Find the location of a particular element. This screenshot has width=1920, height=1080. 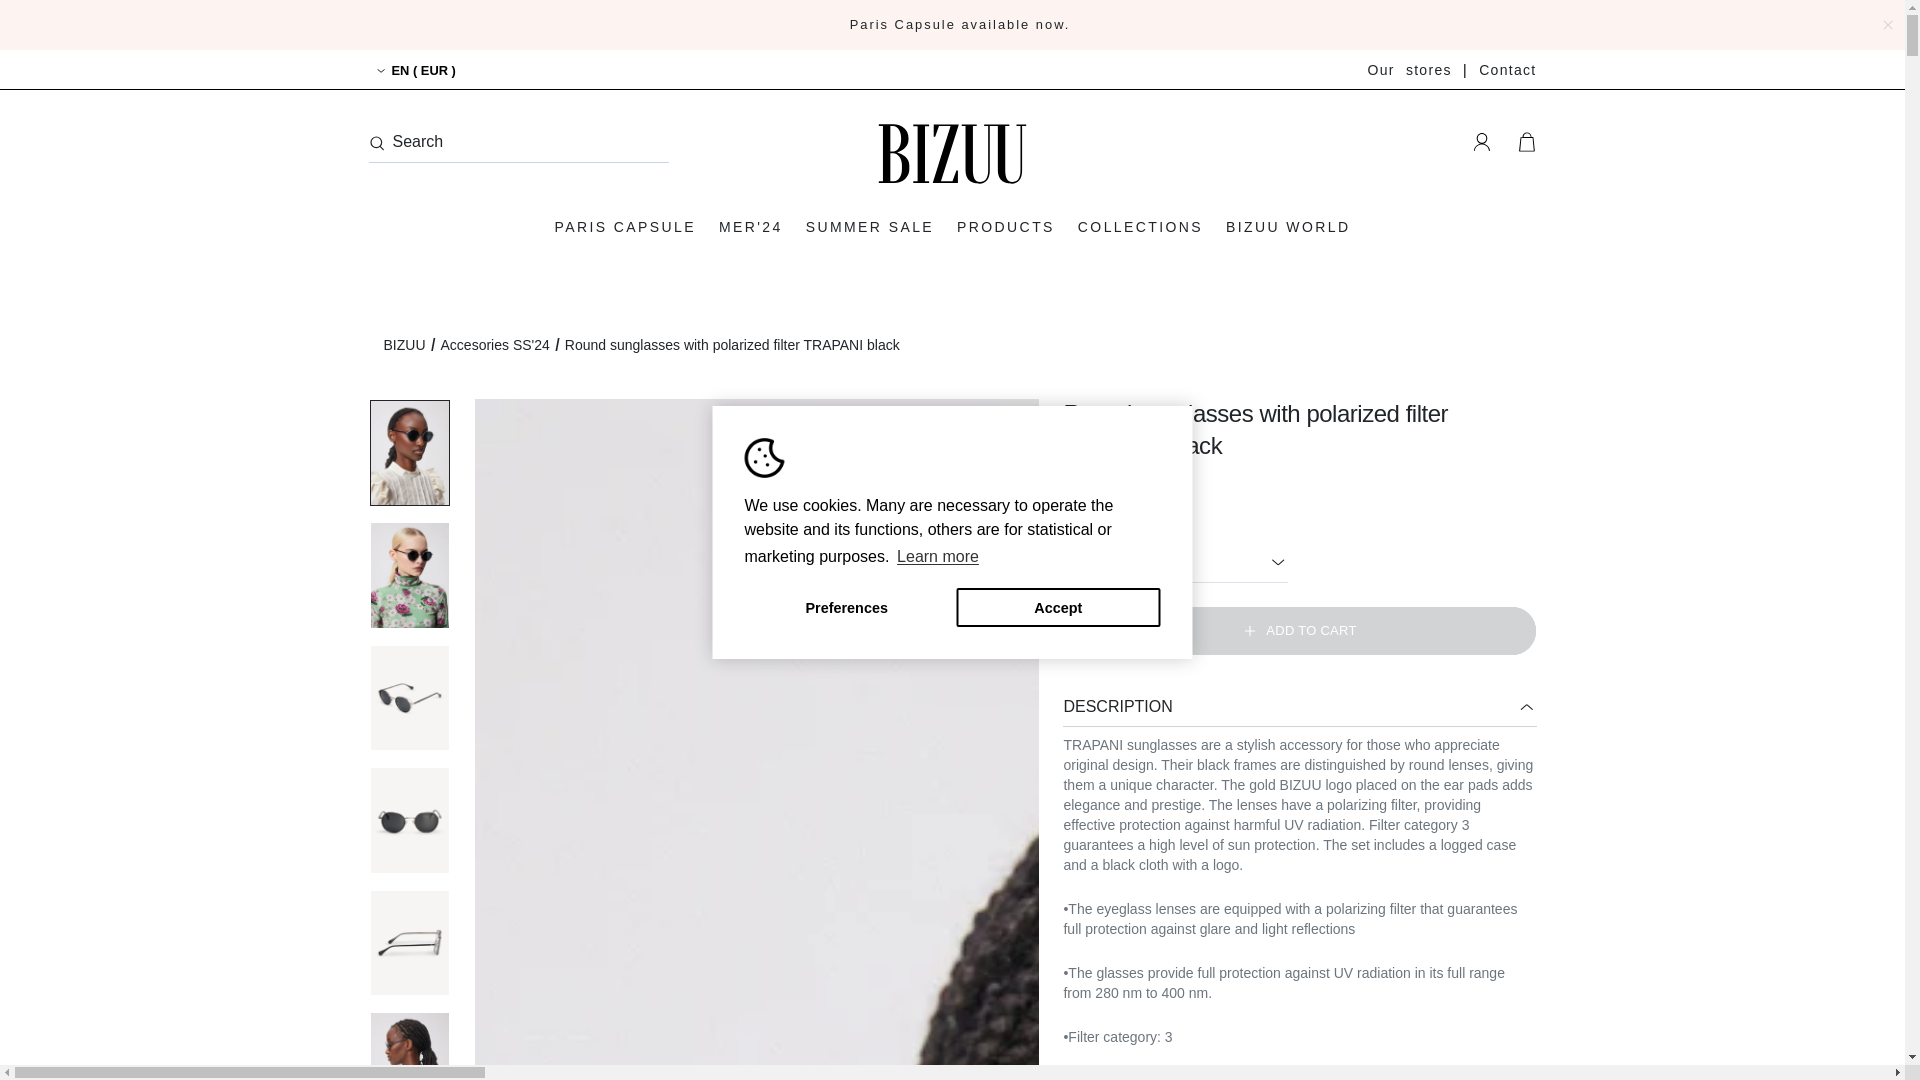

PARIS CAPSULE is located at coordinates (624, 226).